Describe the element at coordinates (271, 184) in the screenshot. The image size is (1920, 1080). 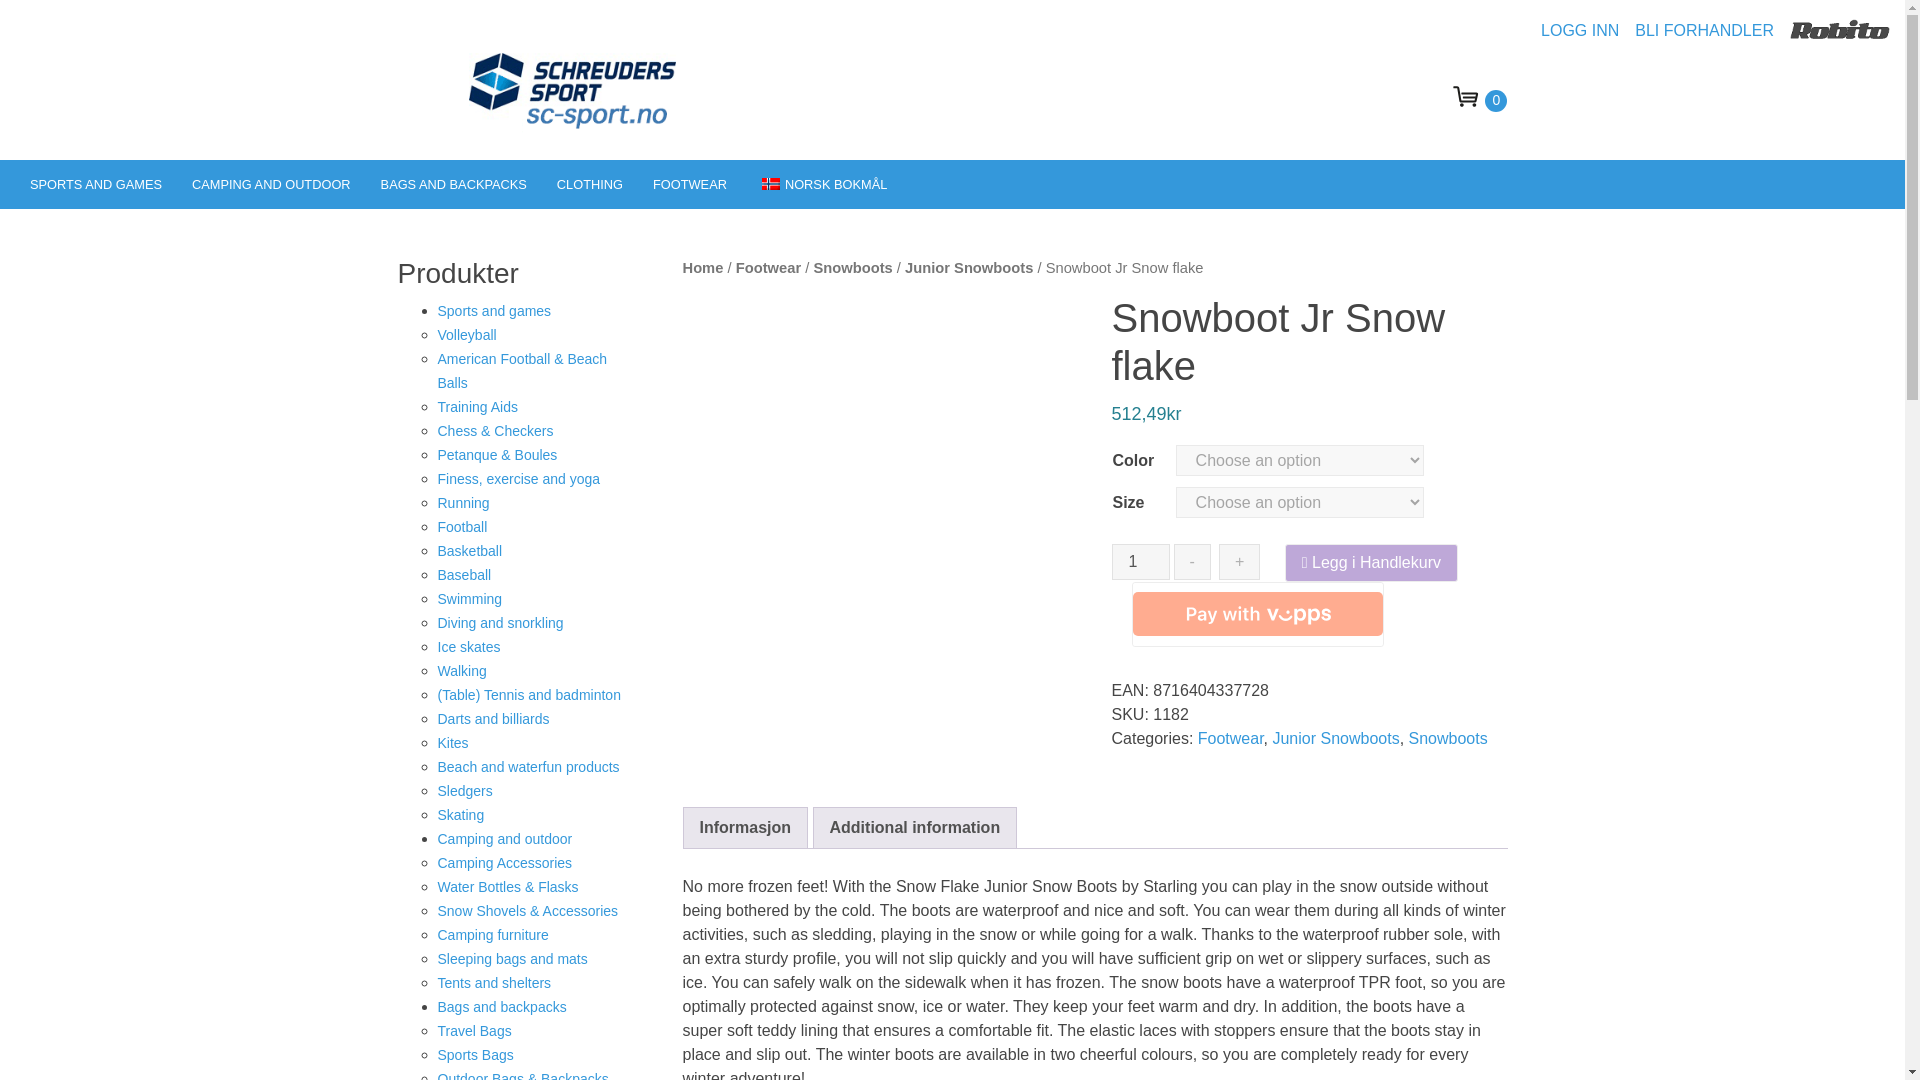
I see `CAMPING AND OUTDOOR` at that location.